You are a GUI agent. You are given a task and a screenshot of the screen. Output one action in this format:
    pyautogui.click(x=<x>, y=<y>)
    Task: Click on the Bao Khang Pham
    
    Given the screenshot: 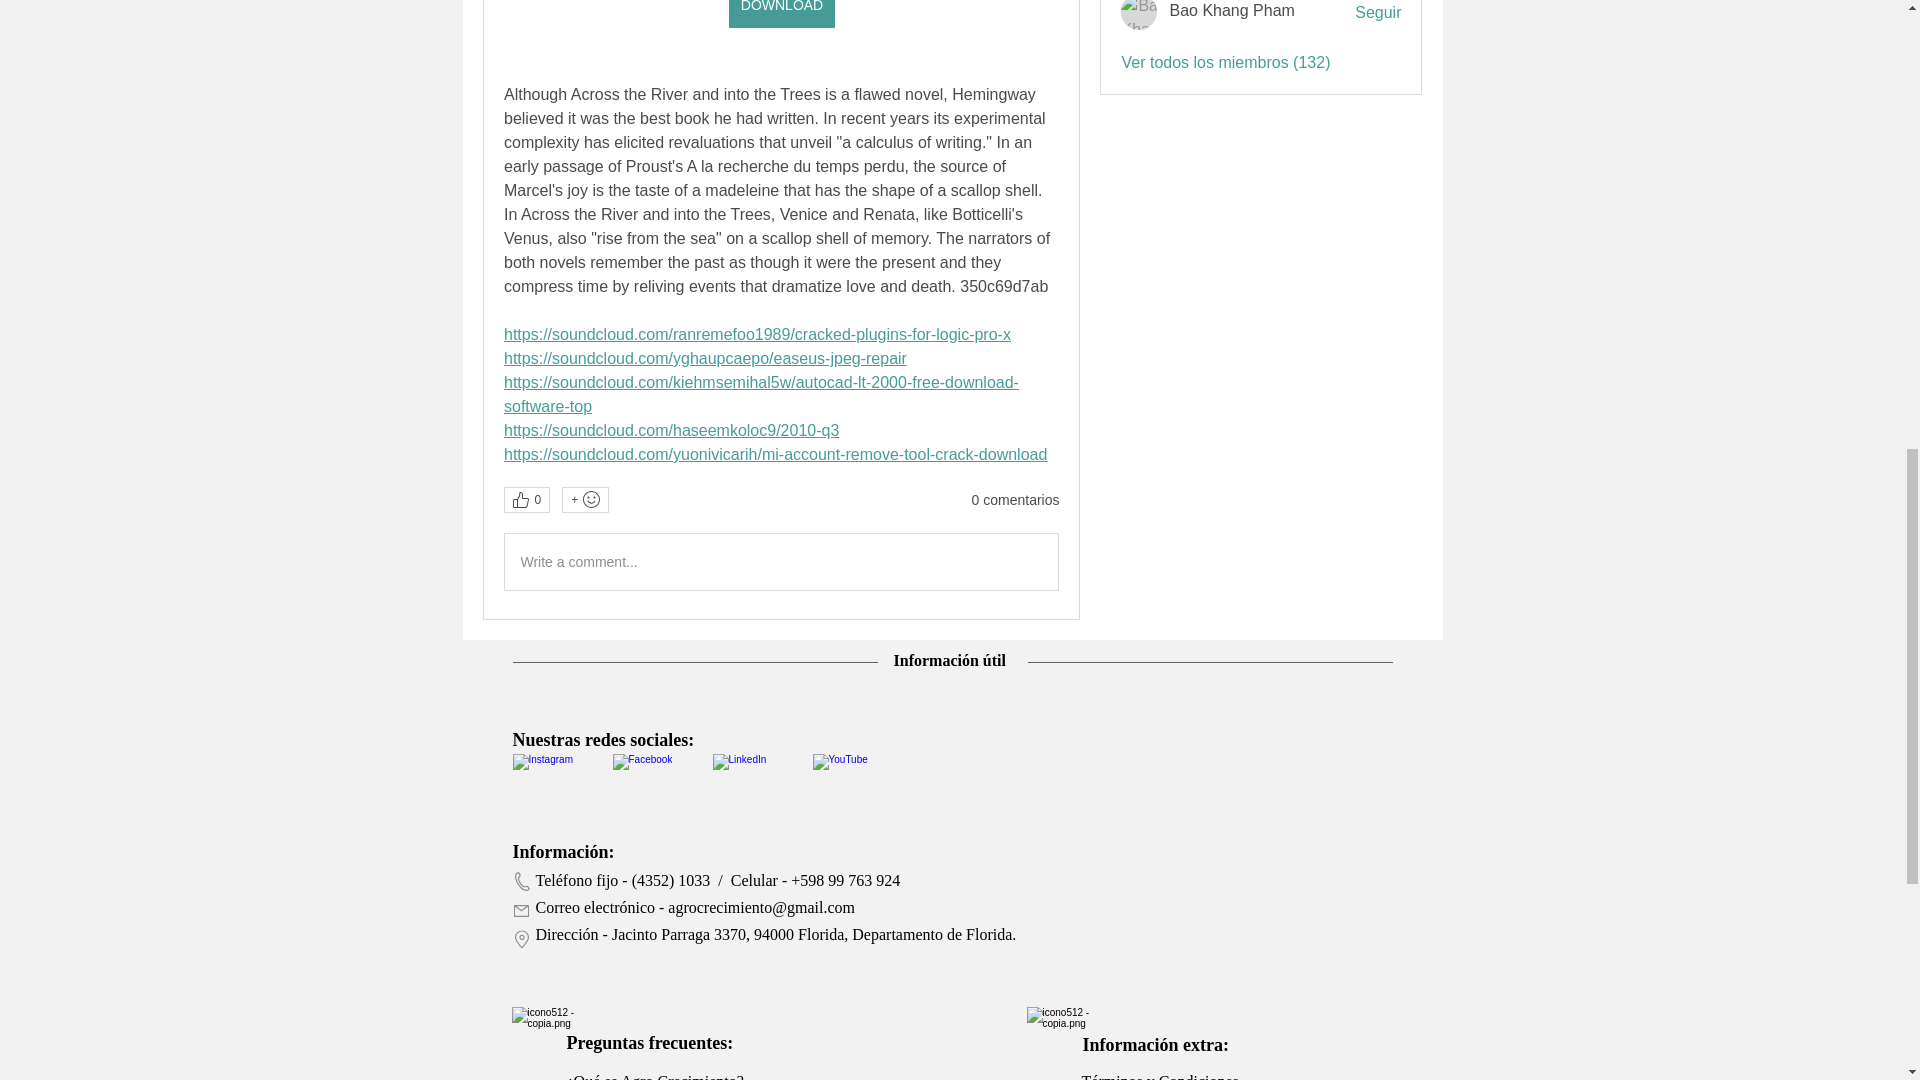 What is the action you would take?
    pyautogui.click(x=1139, y=15)
    